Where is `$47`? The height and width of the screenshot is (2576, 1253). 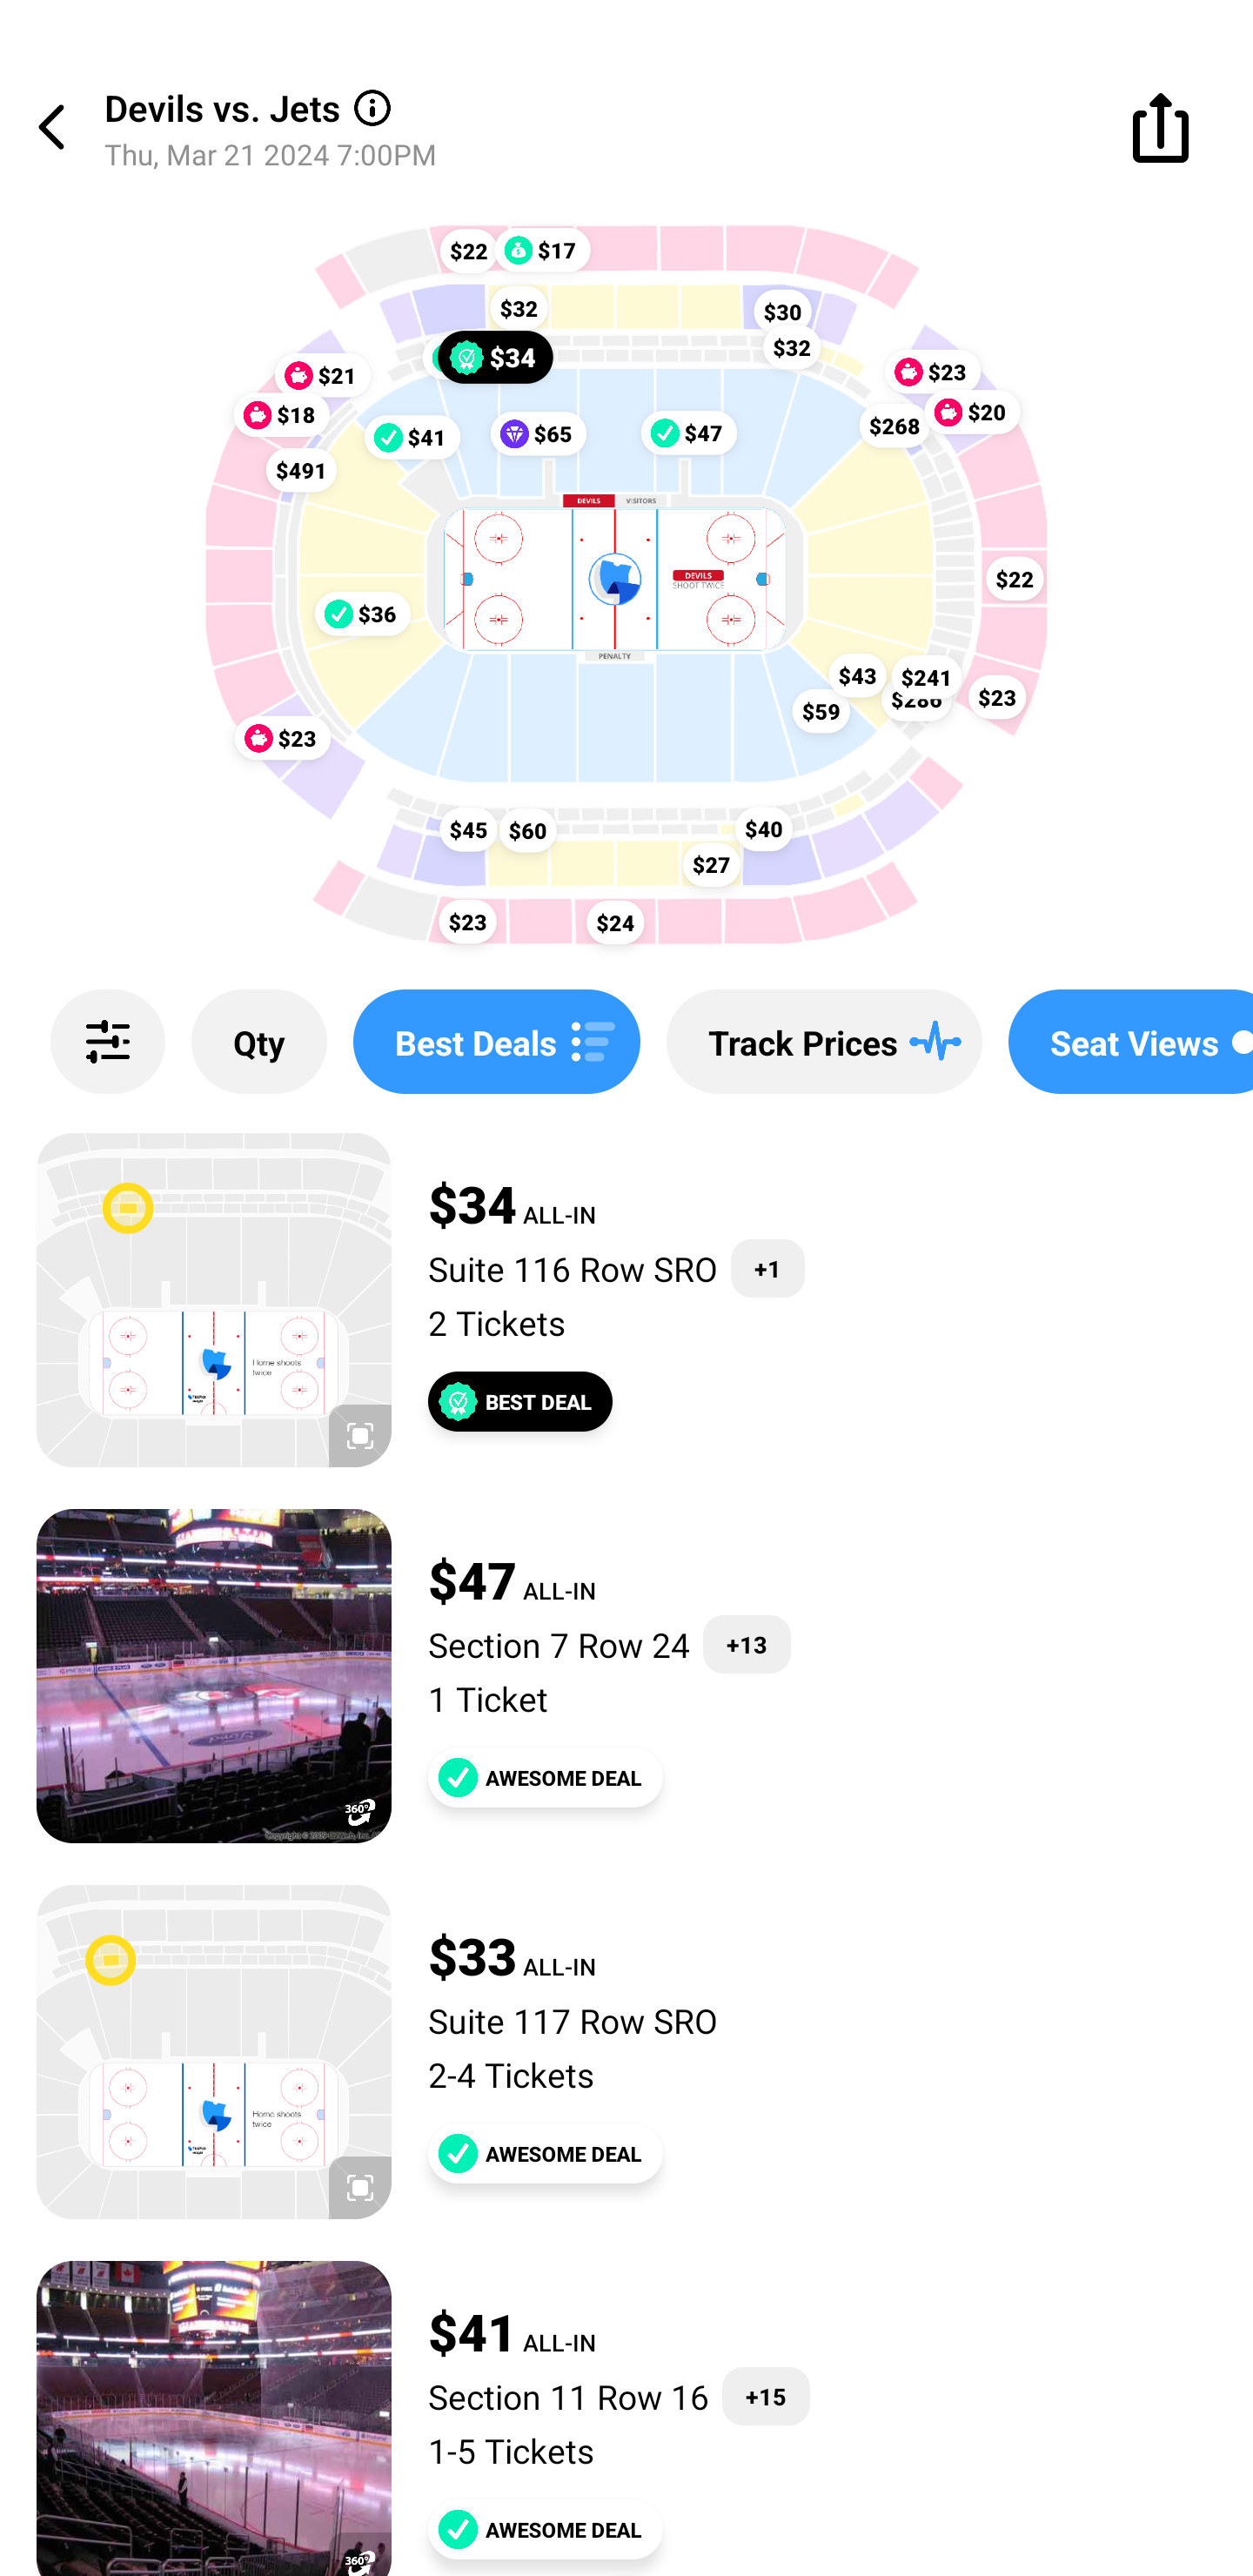 $47 is located at coordinates (689, 432).